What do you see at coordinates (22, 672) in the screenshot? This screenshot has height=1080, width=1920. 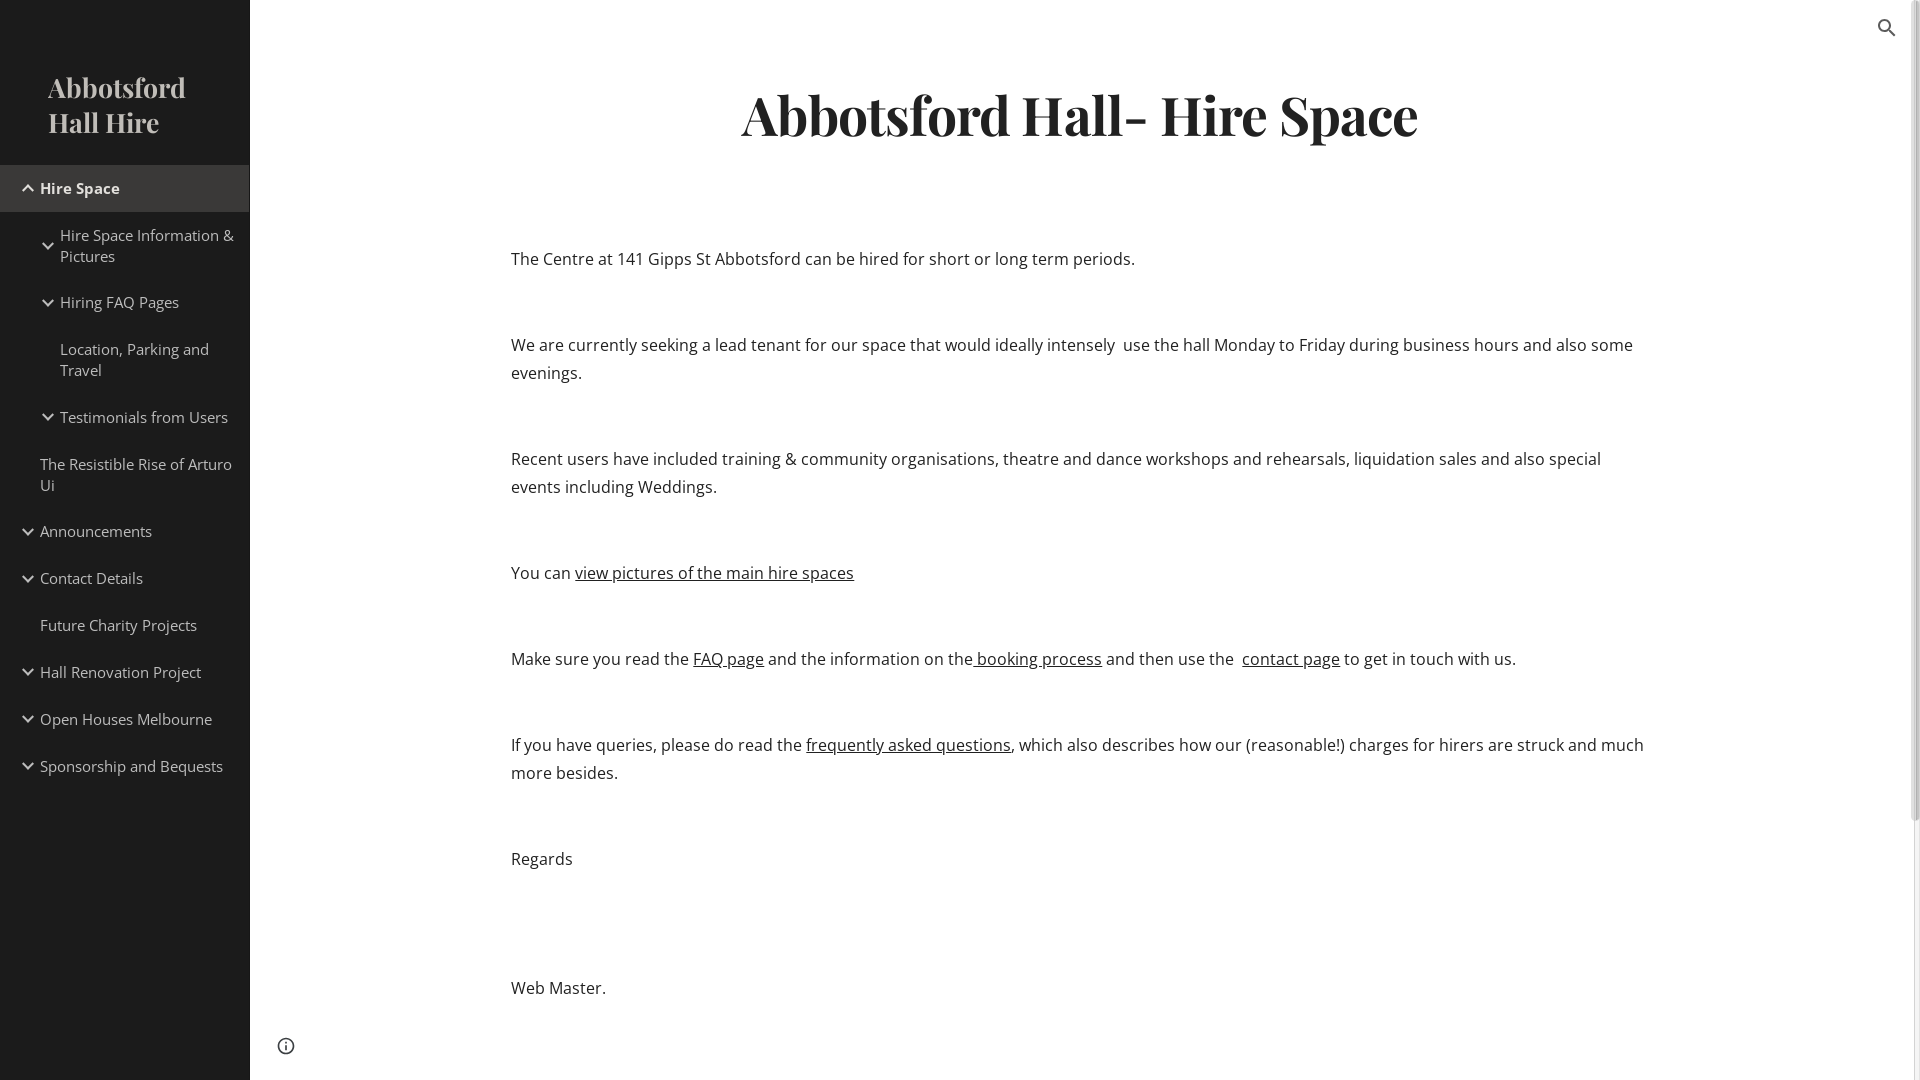 I see `Expand/Collapse` at bounding box center [22, 672].